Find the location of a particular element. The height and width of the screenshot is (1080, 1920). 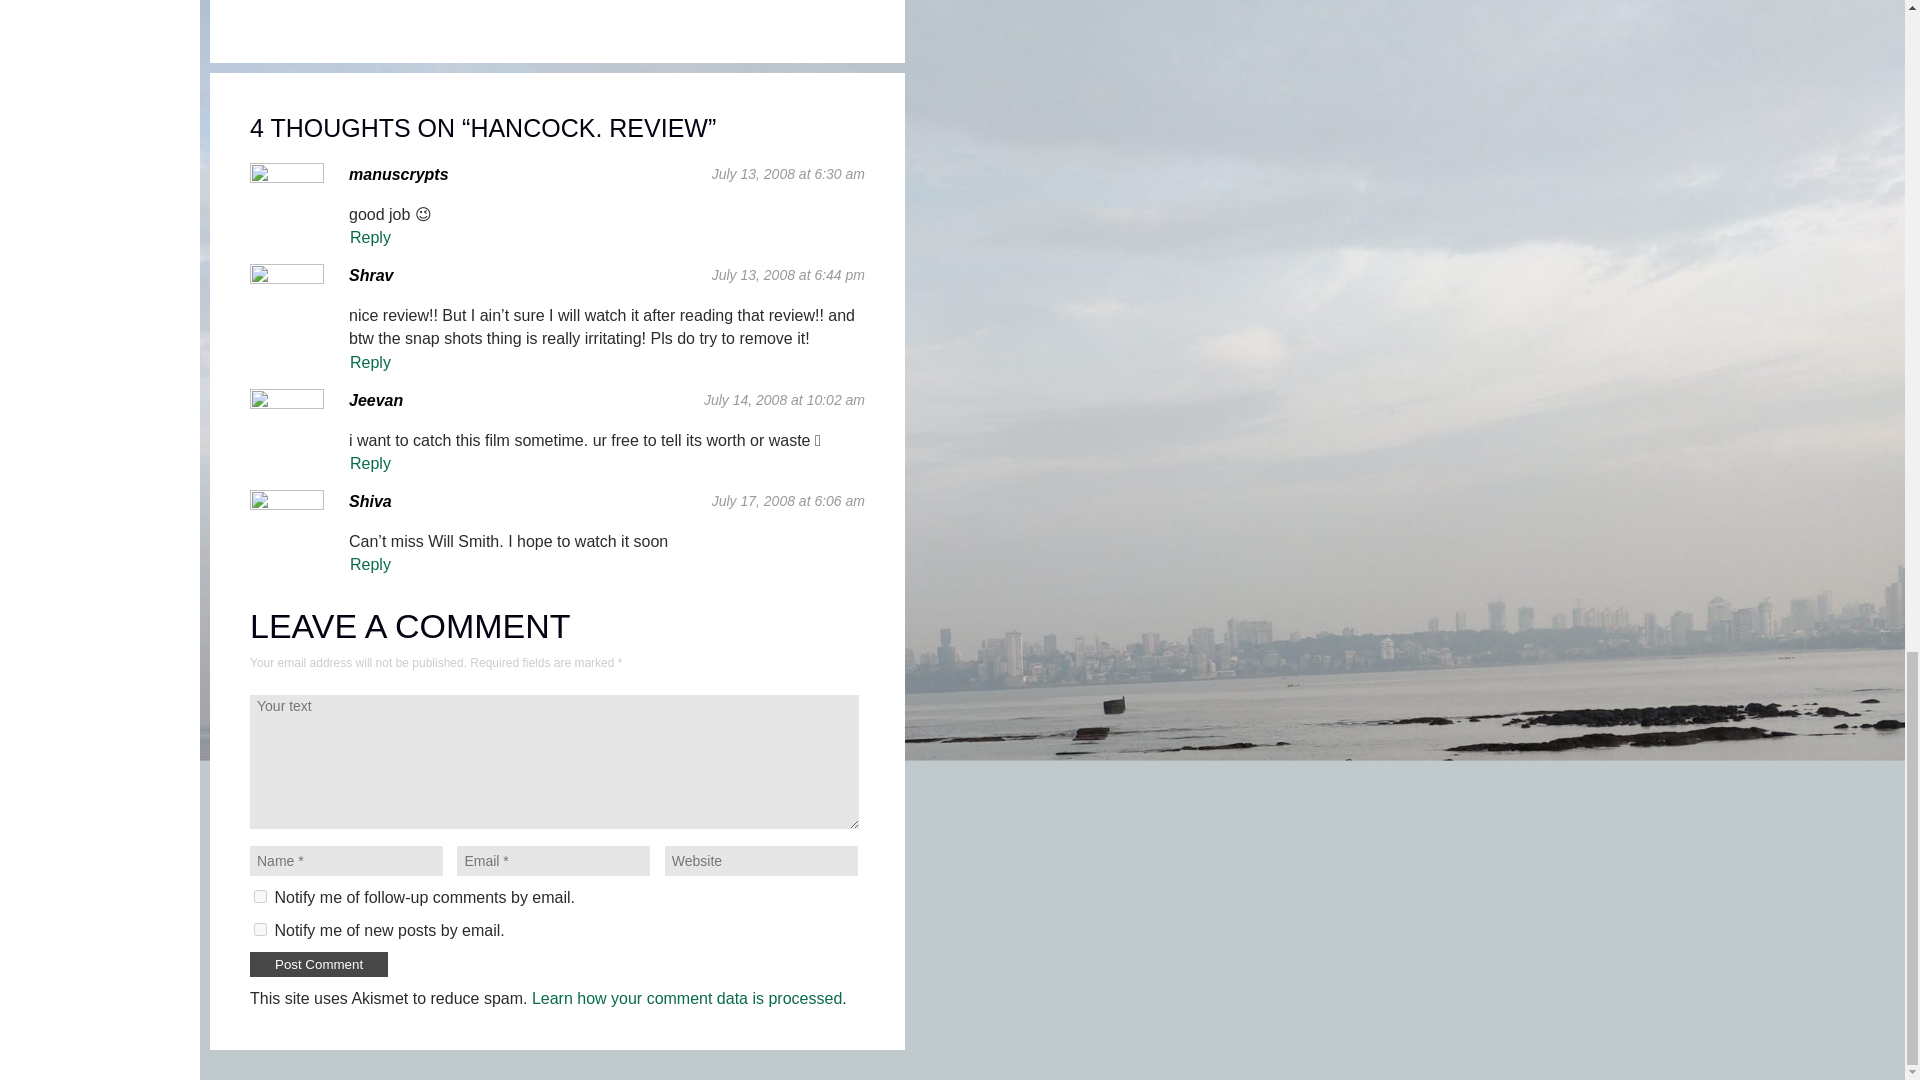

Post Comment is located at coordinates (318, 964).